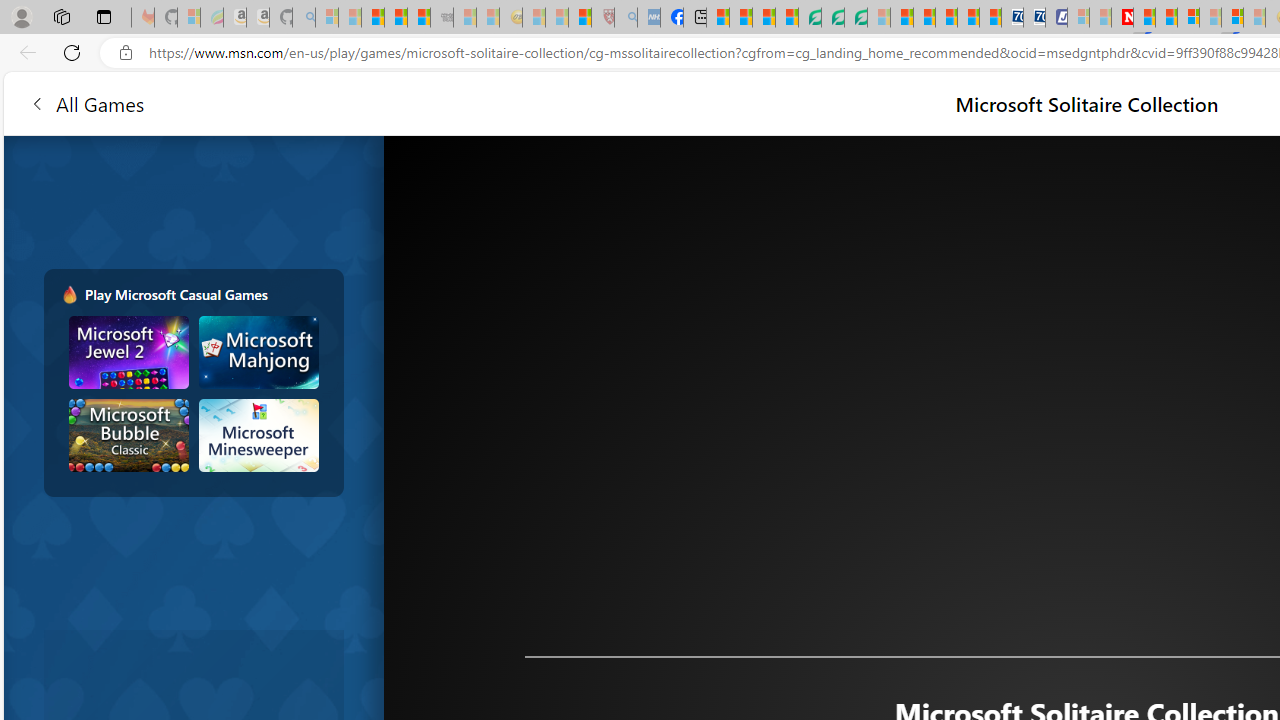 The height and width of the screenshot is (720, 1280). Describe the element at coordinates (809, 18) in the screenshot. I see `LendingTree - Compare Lenders` at that location.